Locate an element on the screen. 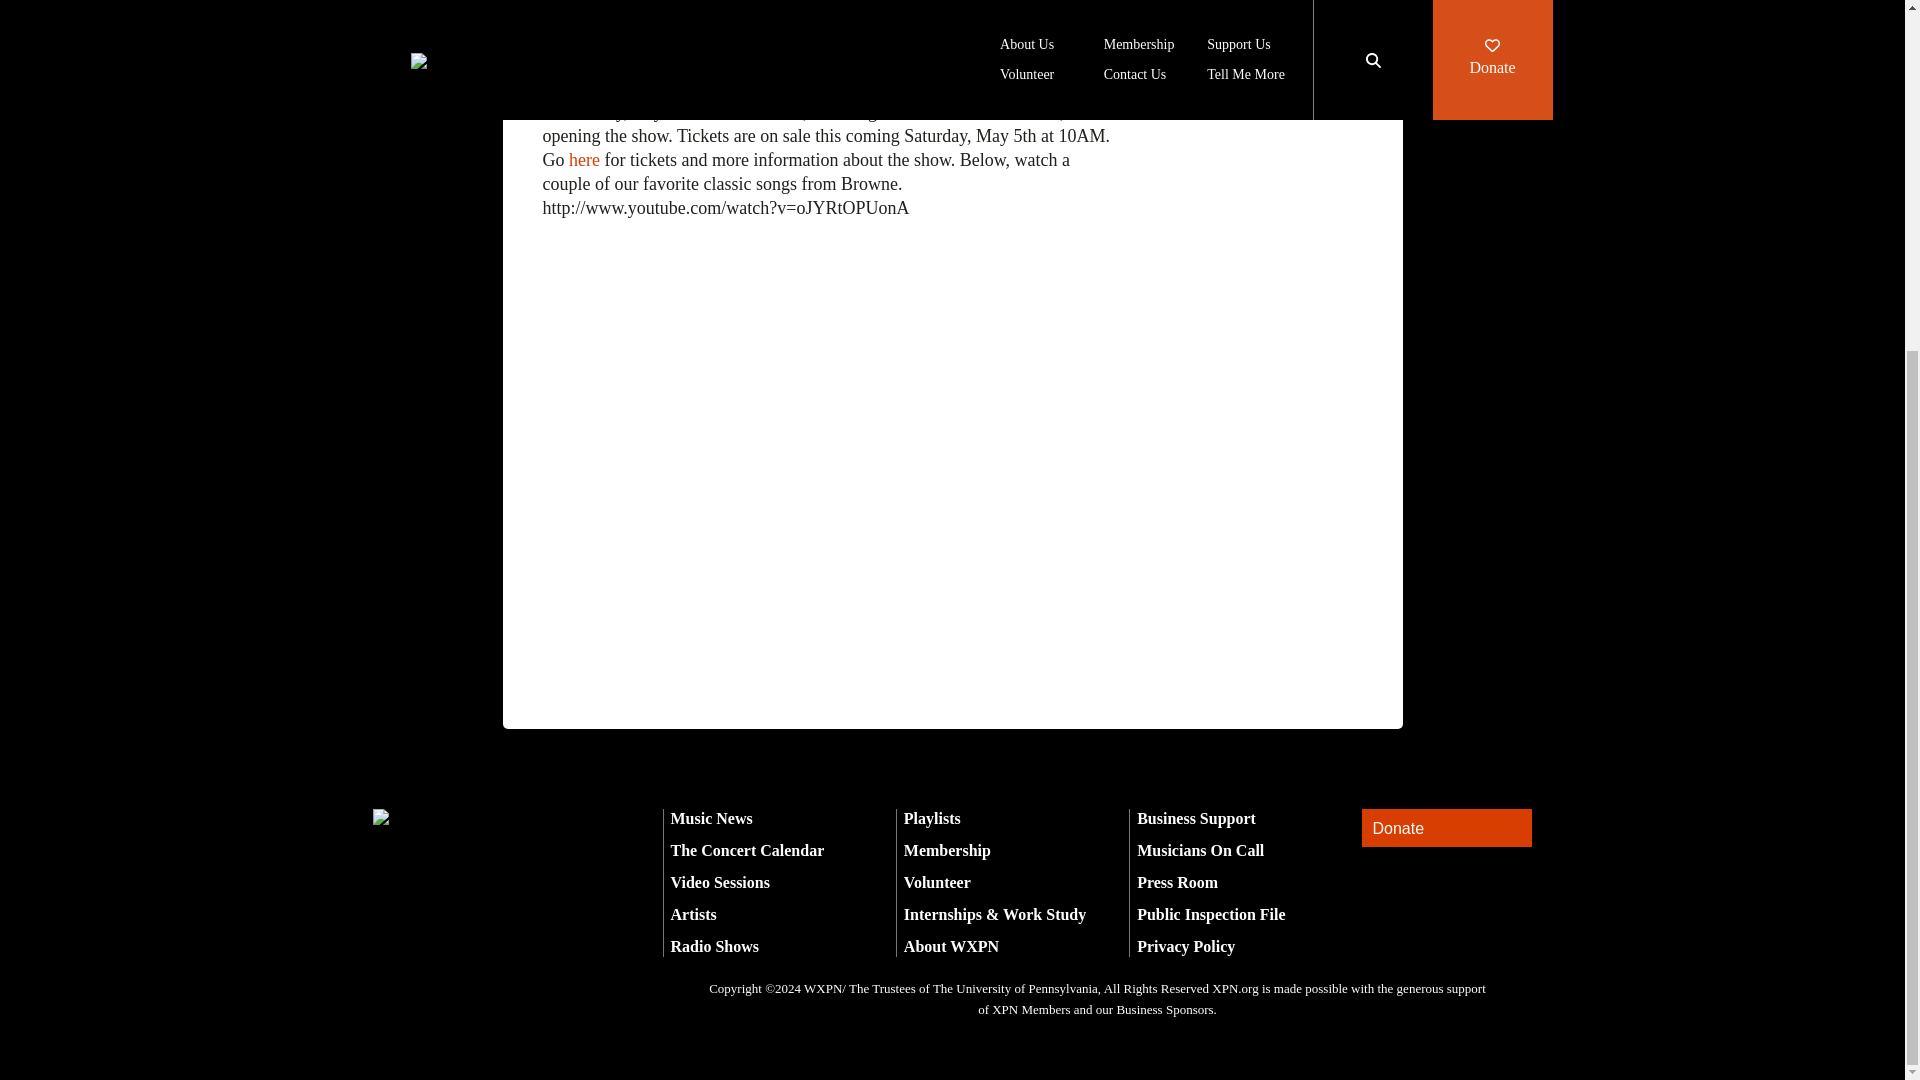 This screenshot has height=1080, width=1920. Academy of Music is located at coordinates (979, 88).